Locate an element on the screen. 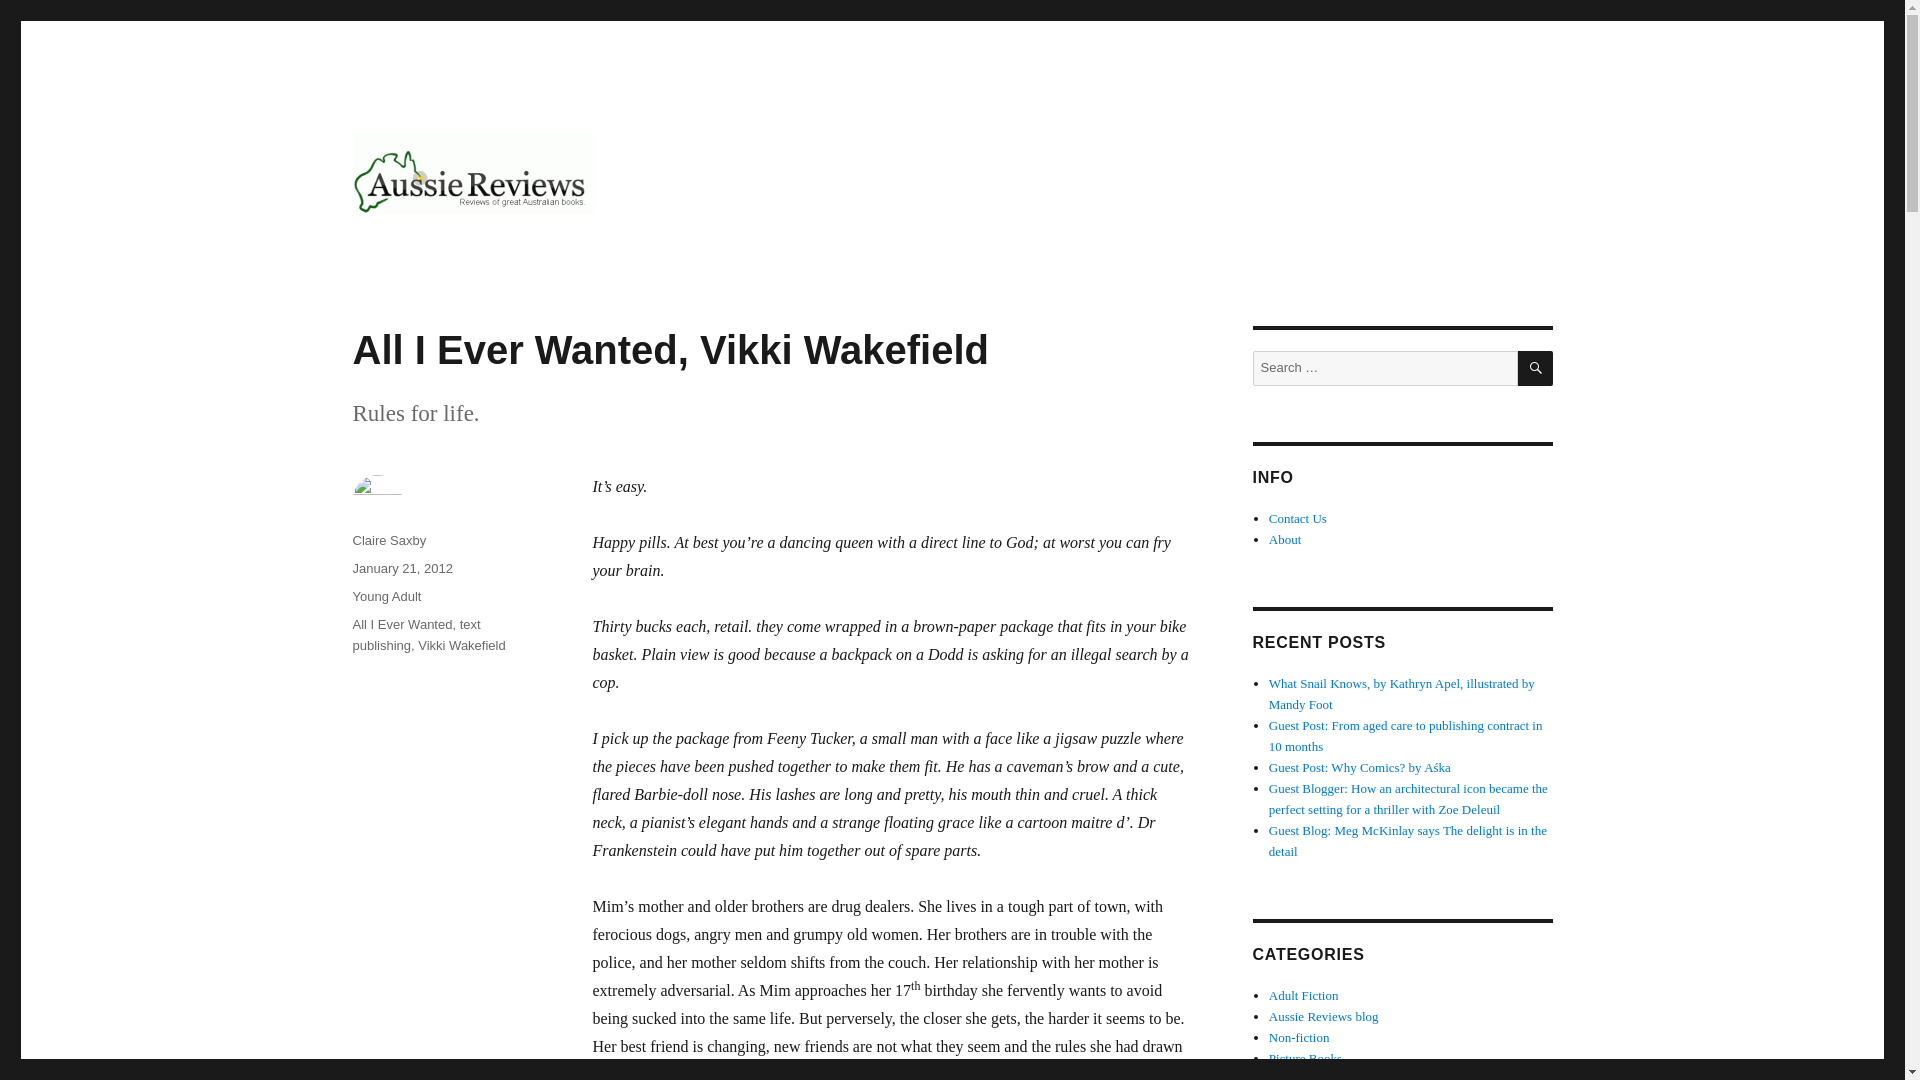 The width and height of the screenshot is (1920, 1080). Uncategorised is located at coordinates (1306, 1076).